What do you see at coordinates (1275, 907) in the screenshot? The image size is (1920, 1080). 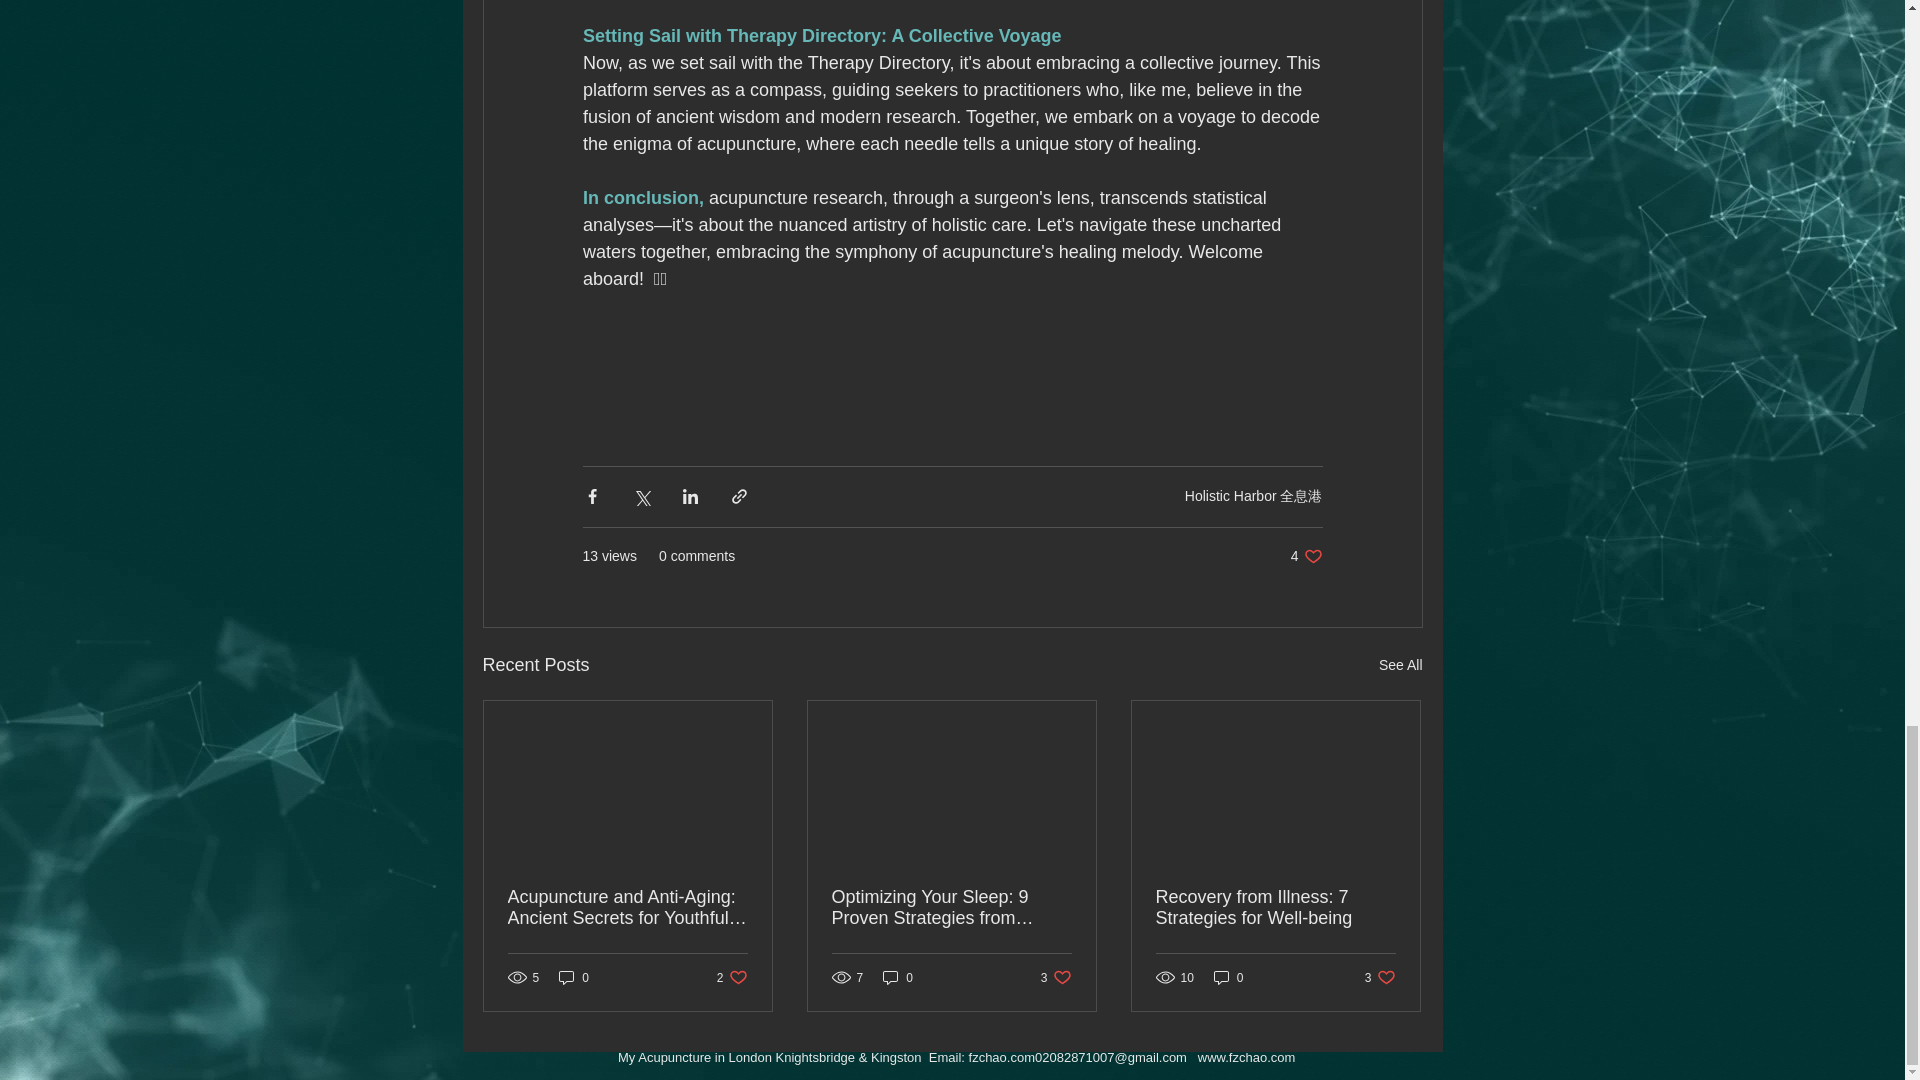 I see `0` at bounding box center [1275, 907].